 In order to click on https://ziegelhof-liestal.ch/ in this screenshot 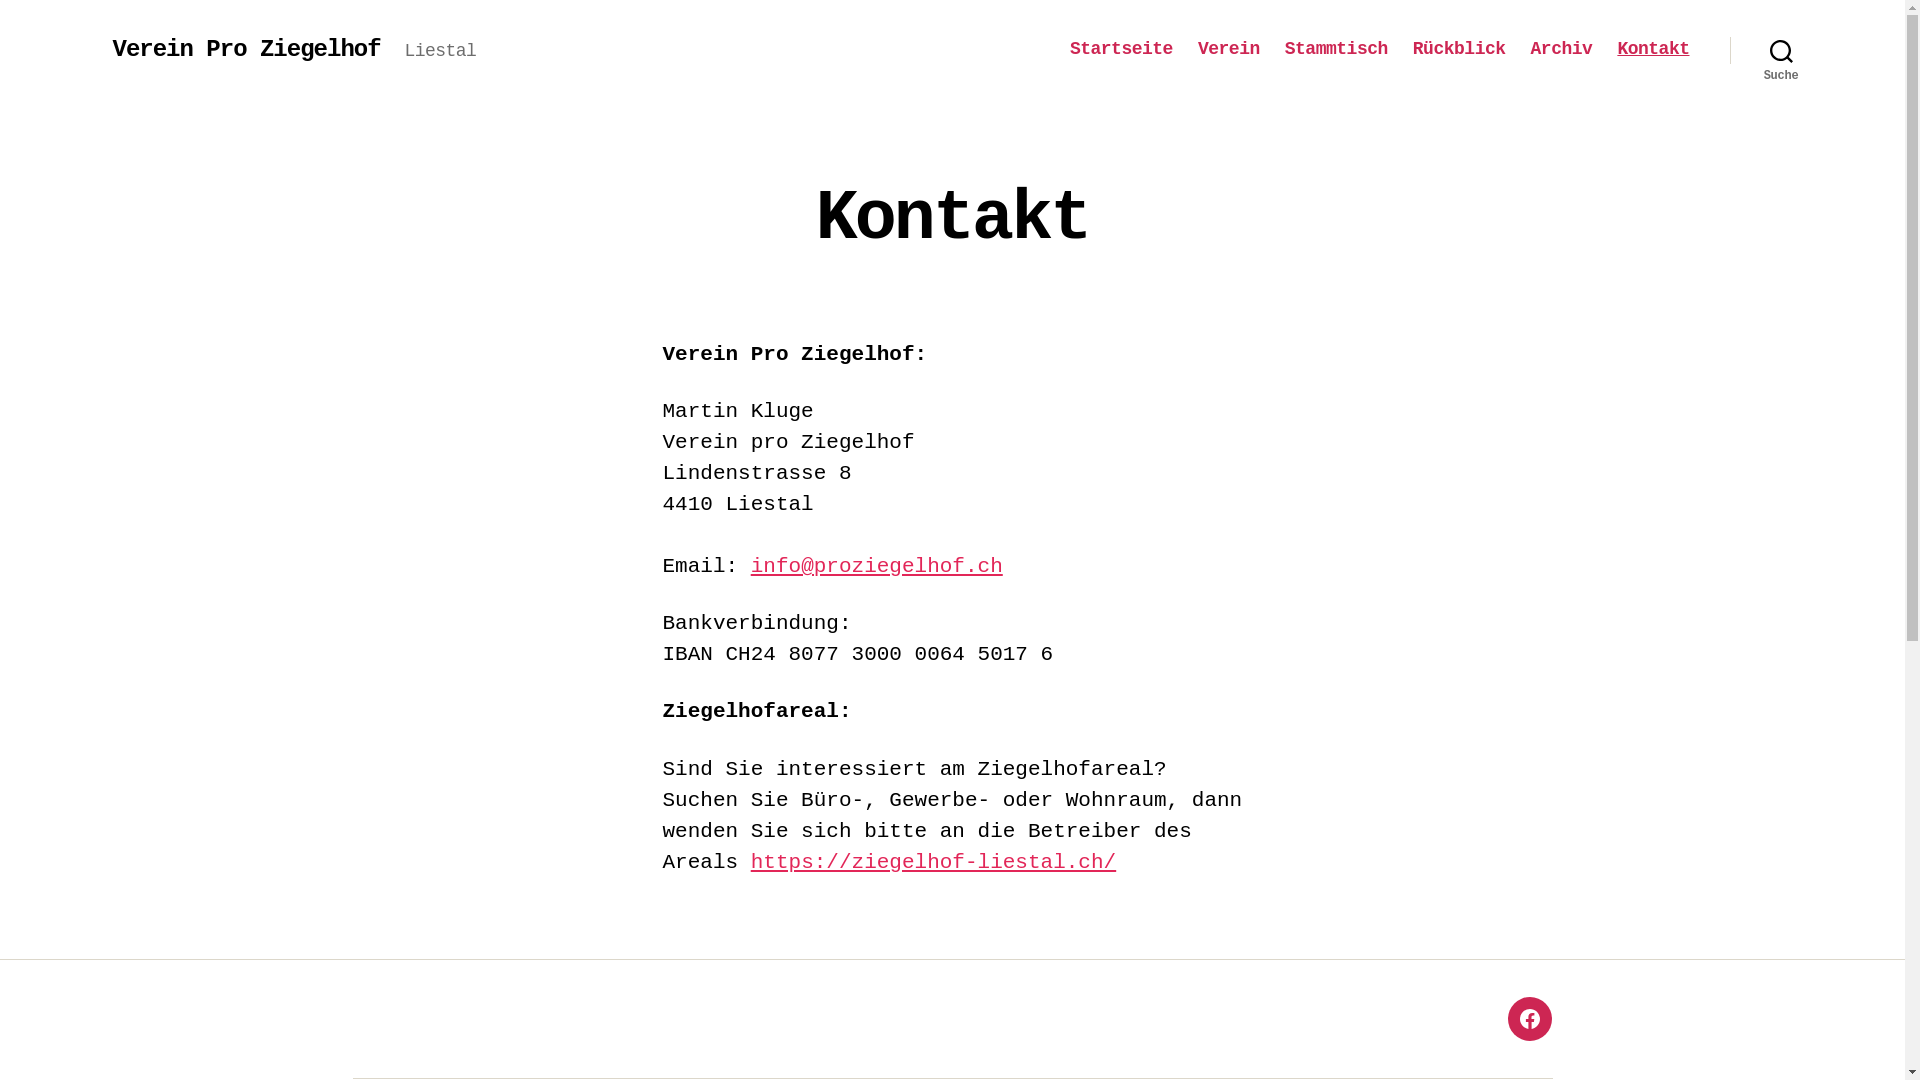, I will do `click(934, 862)`.